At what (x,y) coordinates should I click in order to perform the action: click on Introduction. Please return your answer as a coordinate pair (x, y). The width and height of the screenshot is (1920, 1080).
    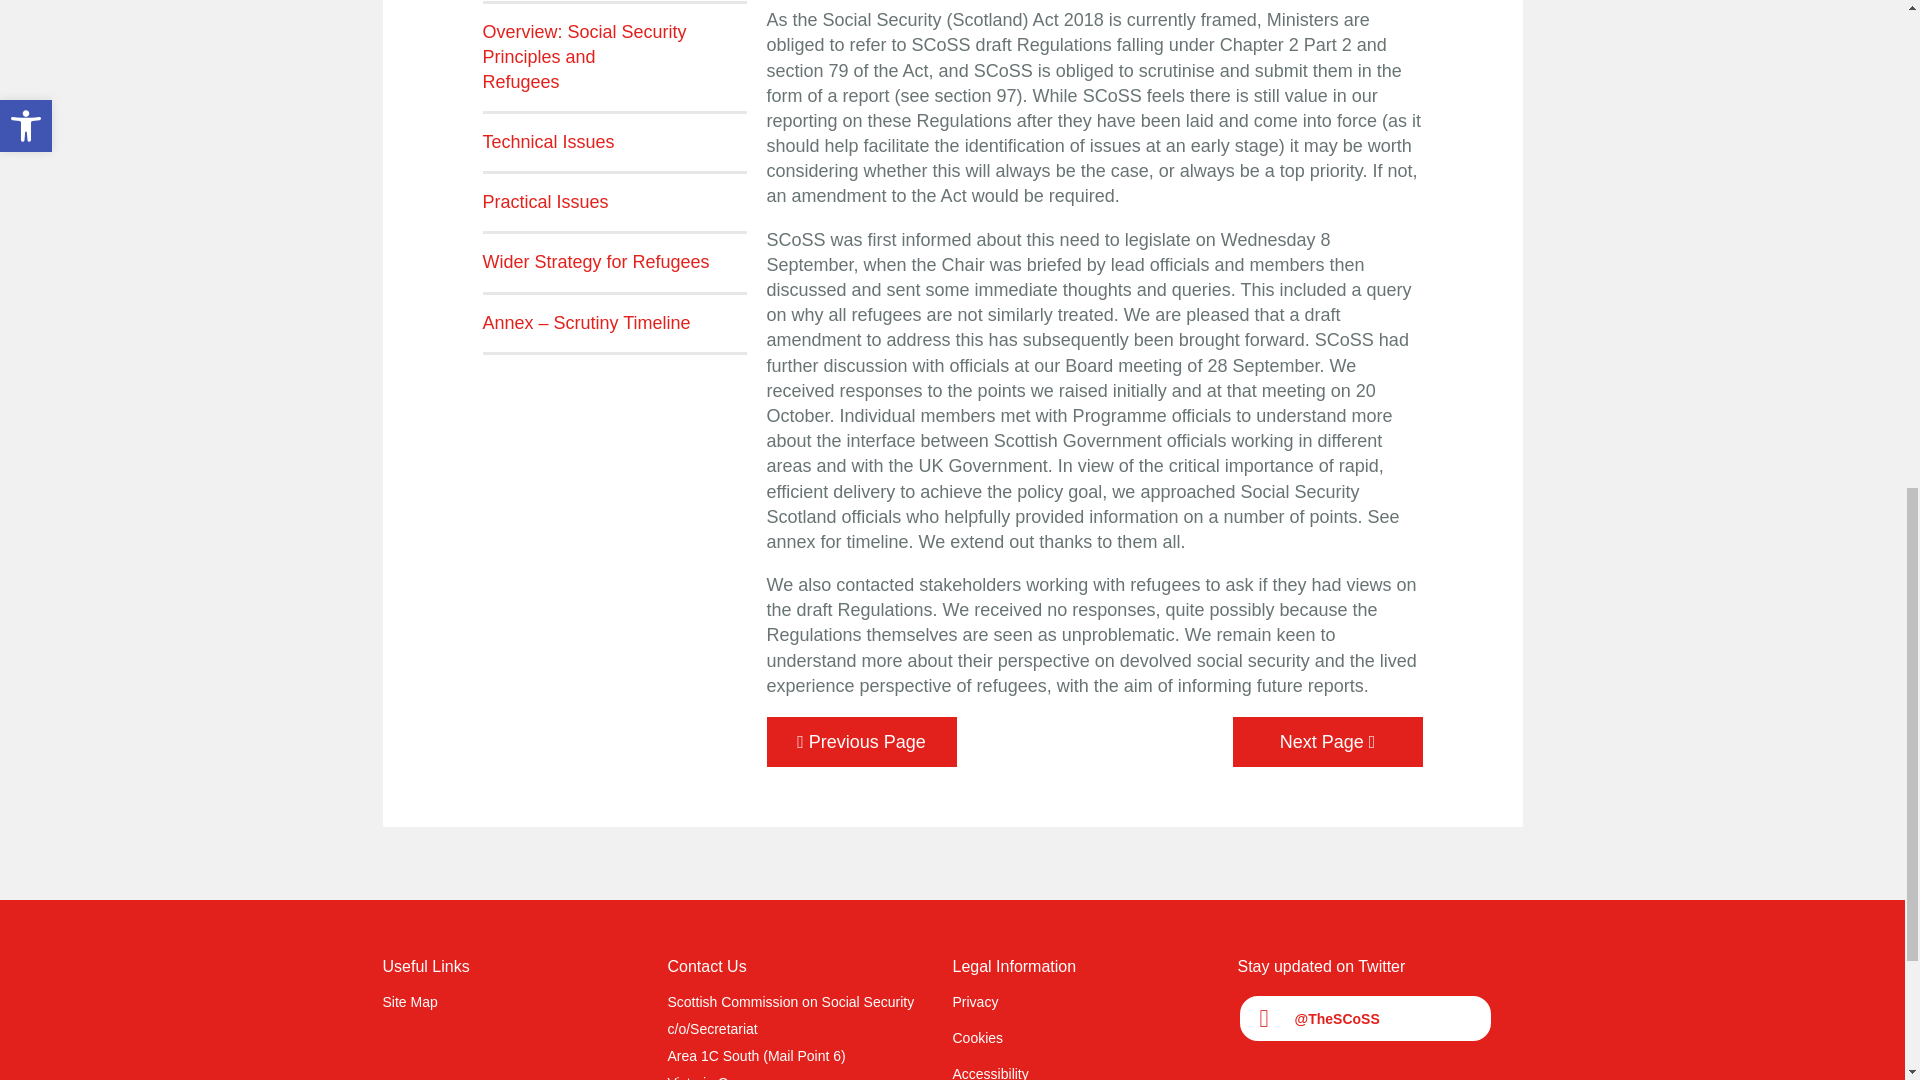
    Looking at the image, I should click on (861, 742).